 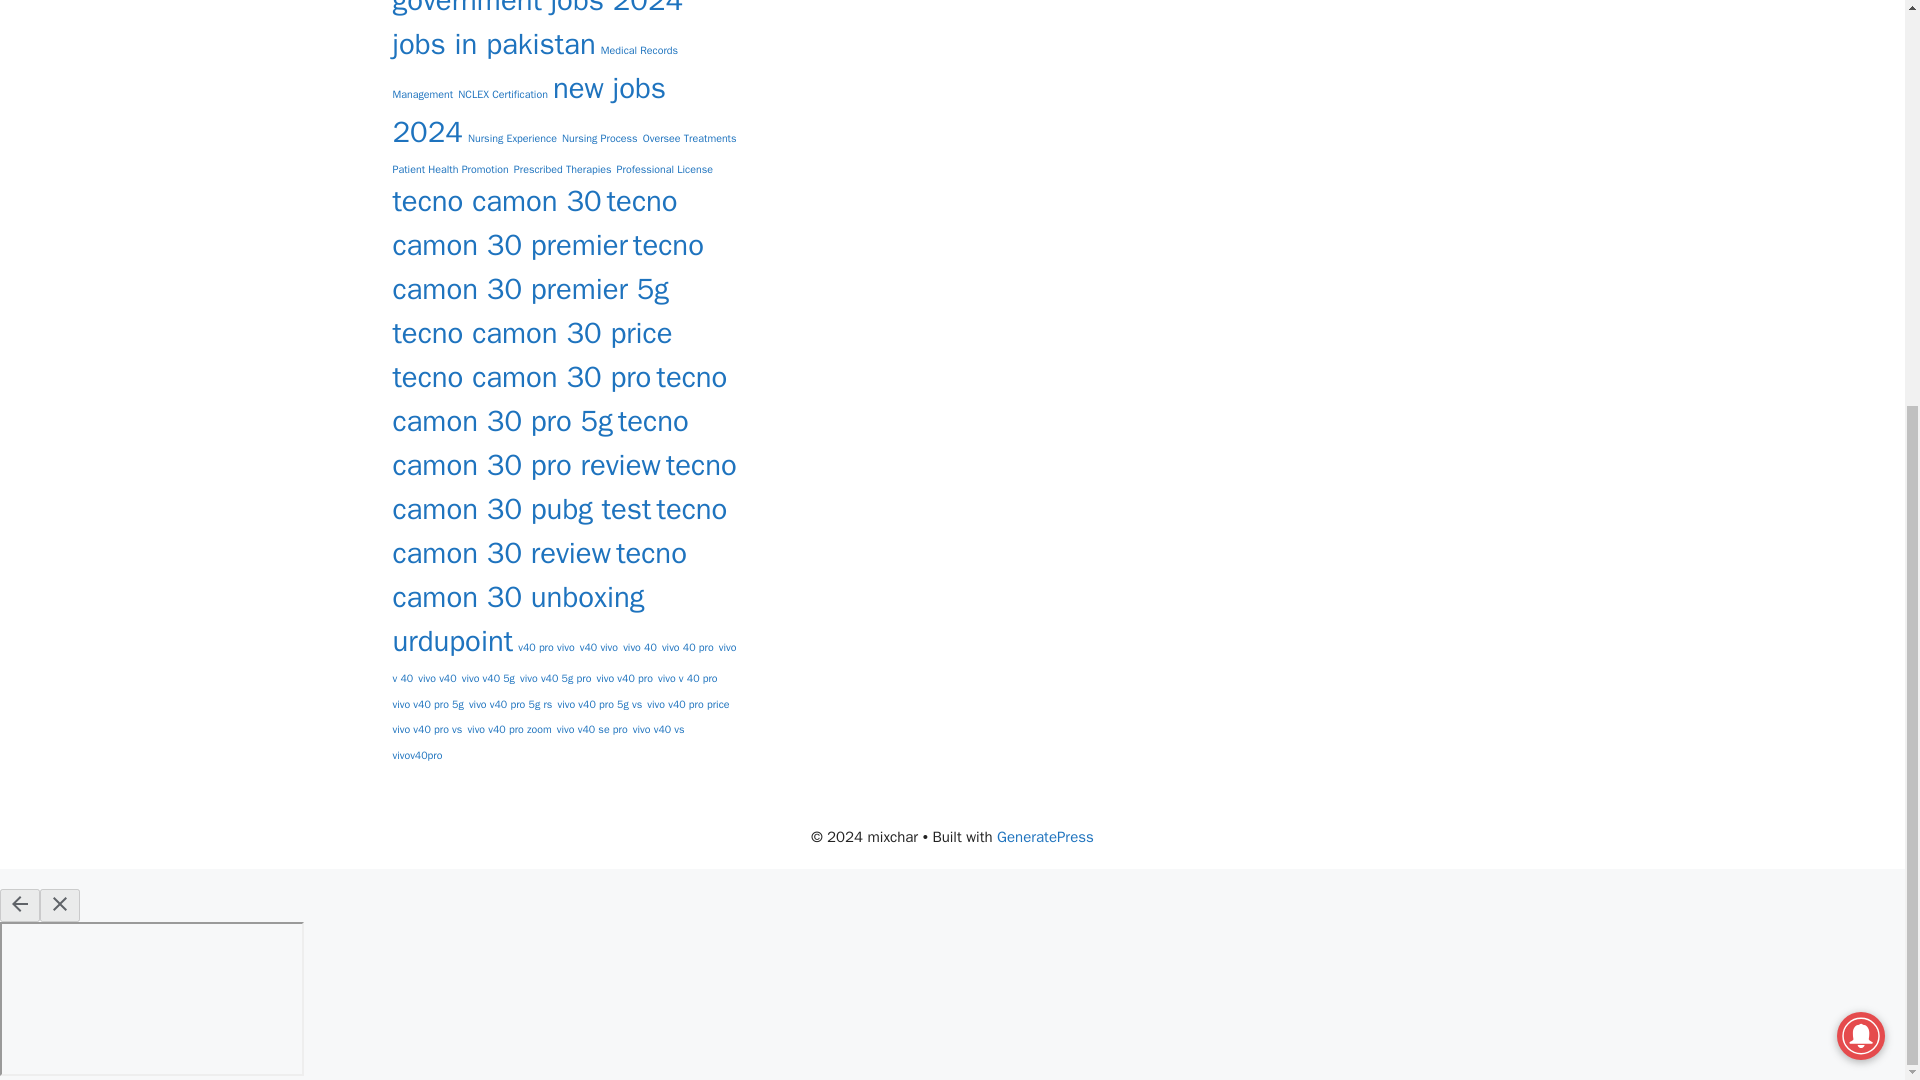 What do you see at coordinates (534, 72) in the screenshot?
I see `Medical Records Management` at bounding box center [534, 72].